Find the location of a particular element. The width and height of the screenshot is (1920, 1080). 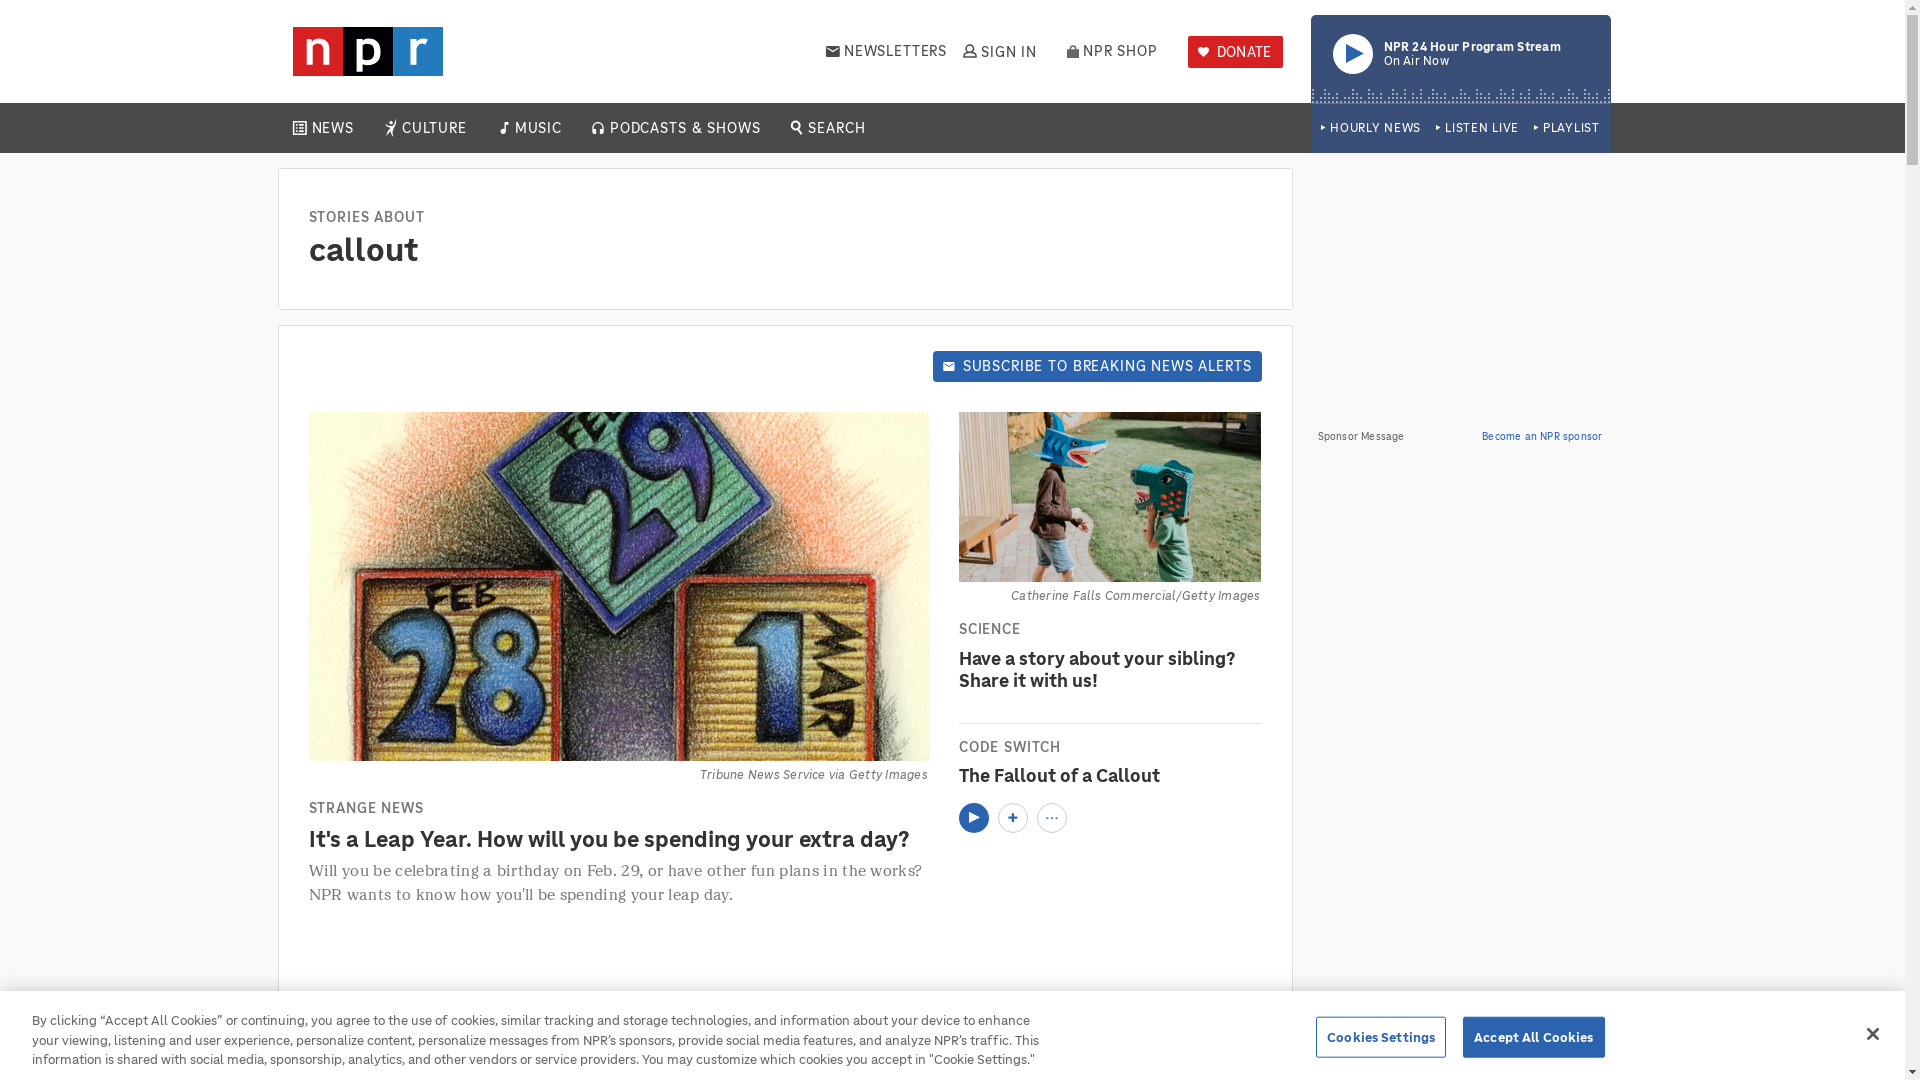

SIGN IN is located at coordinates (1477, 128).